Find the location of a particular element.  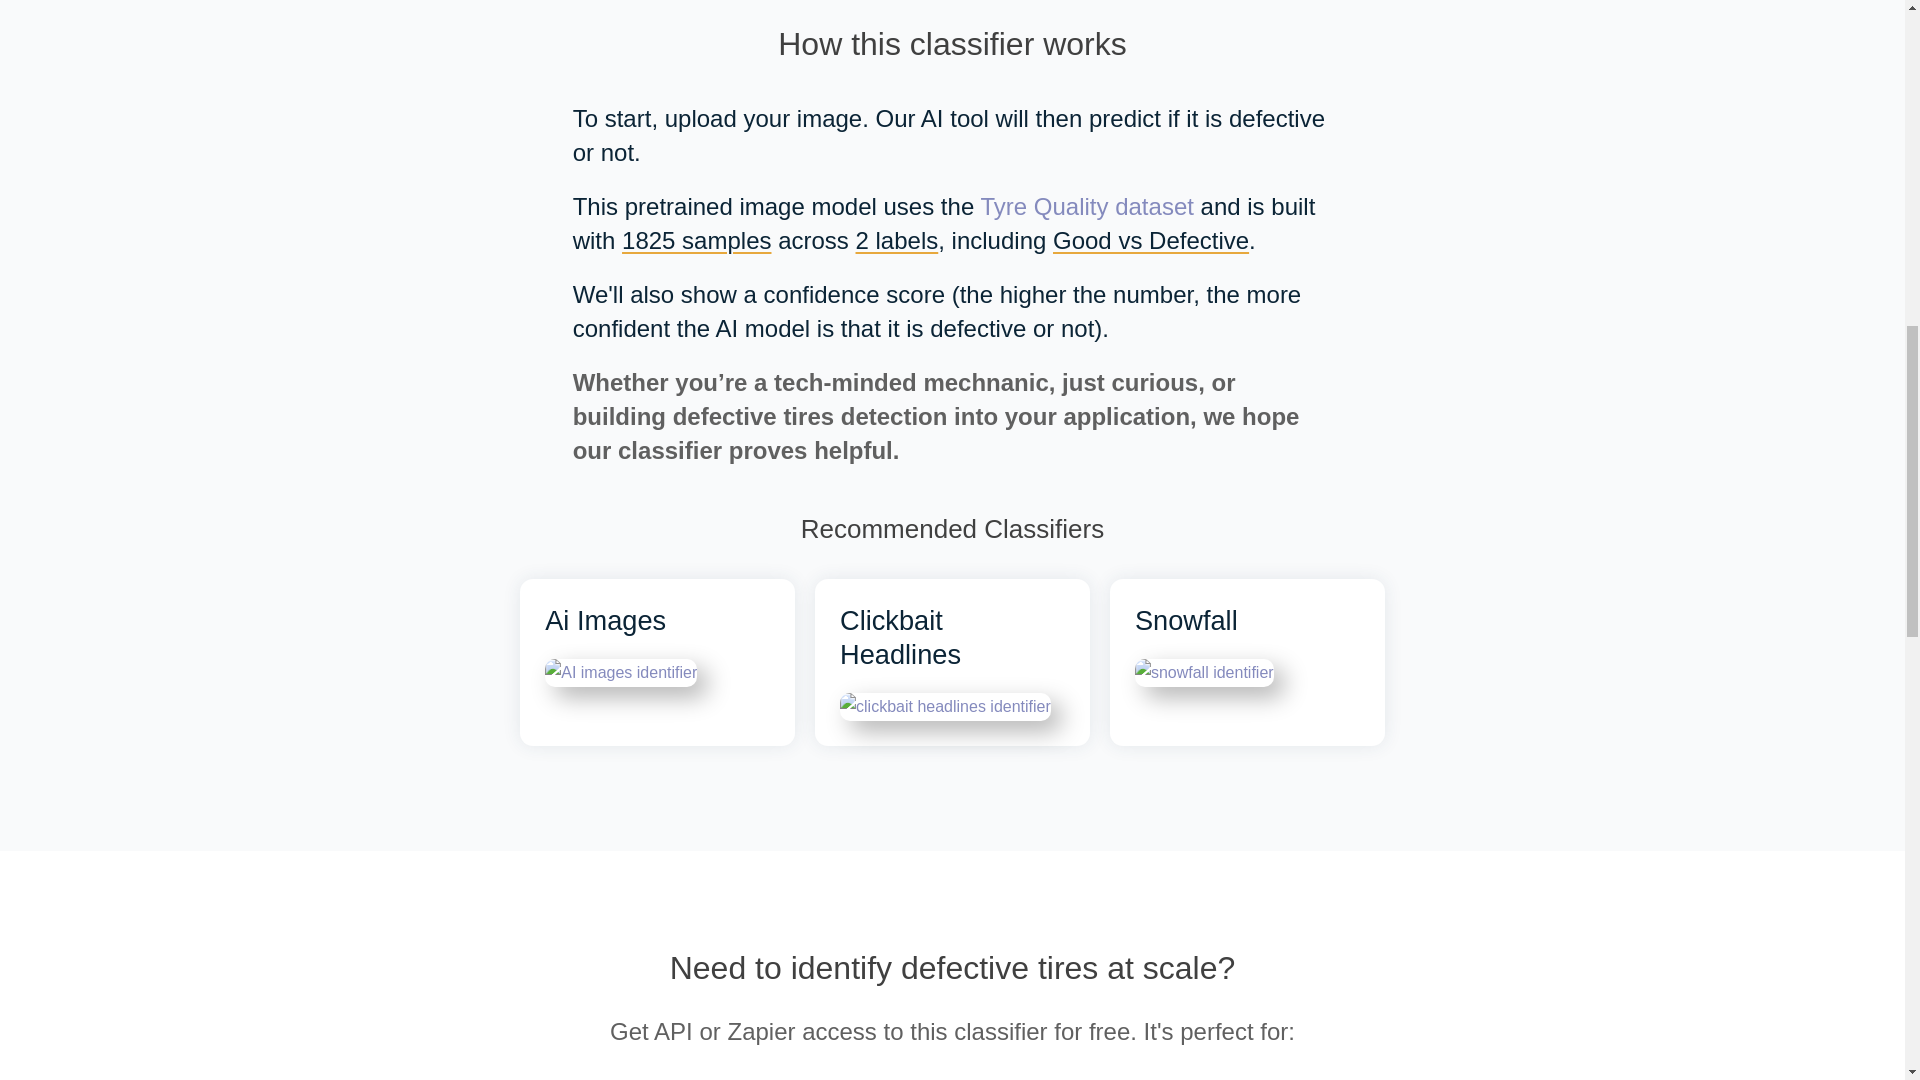

Clickbait Headlines is located at coordinates (952, 662).